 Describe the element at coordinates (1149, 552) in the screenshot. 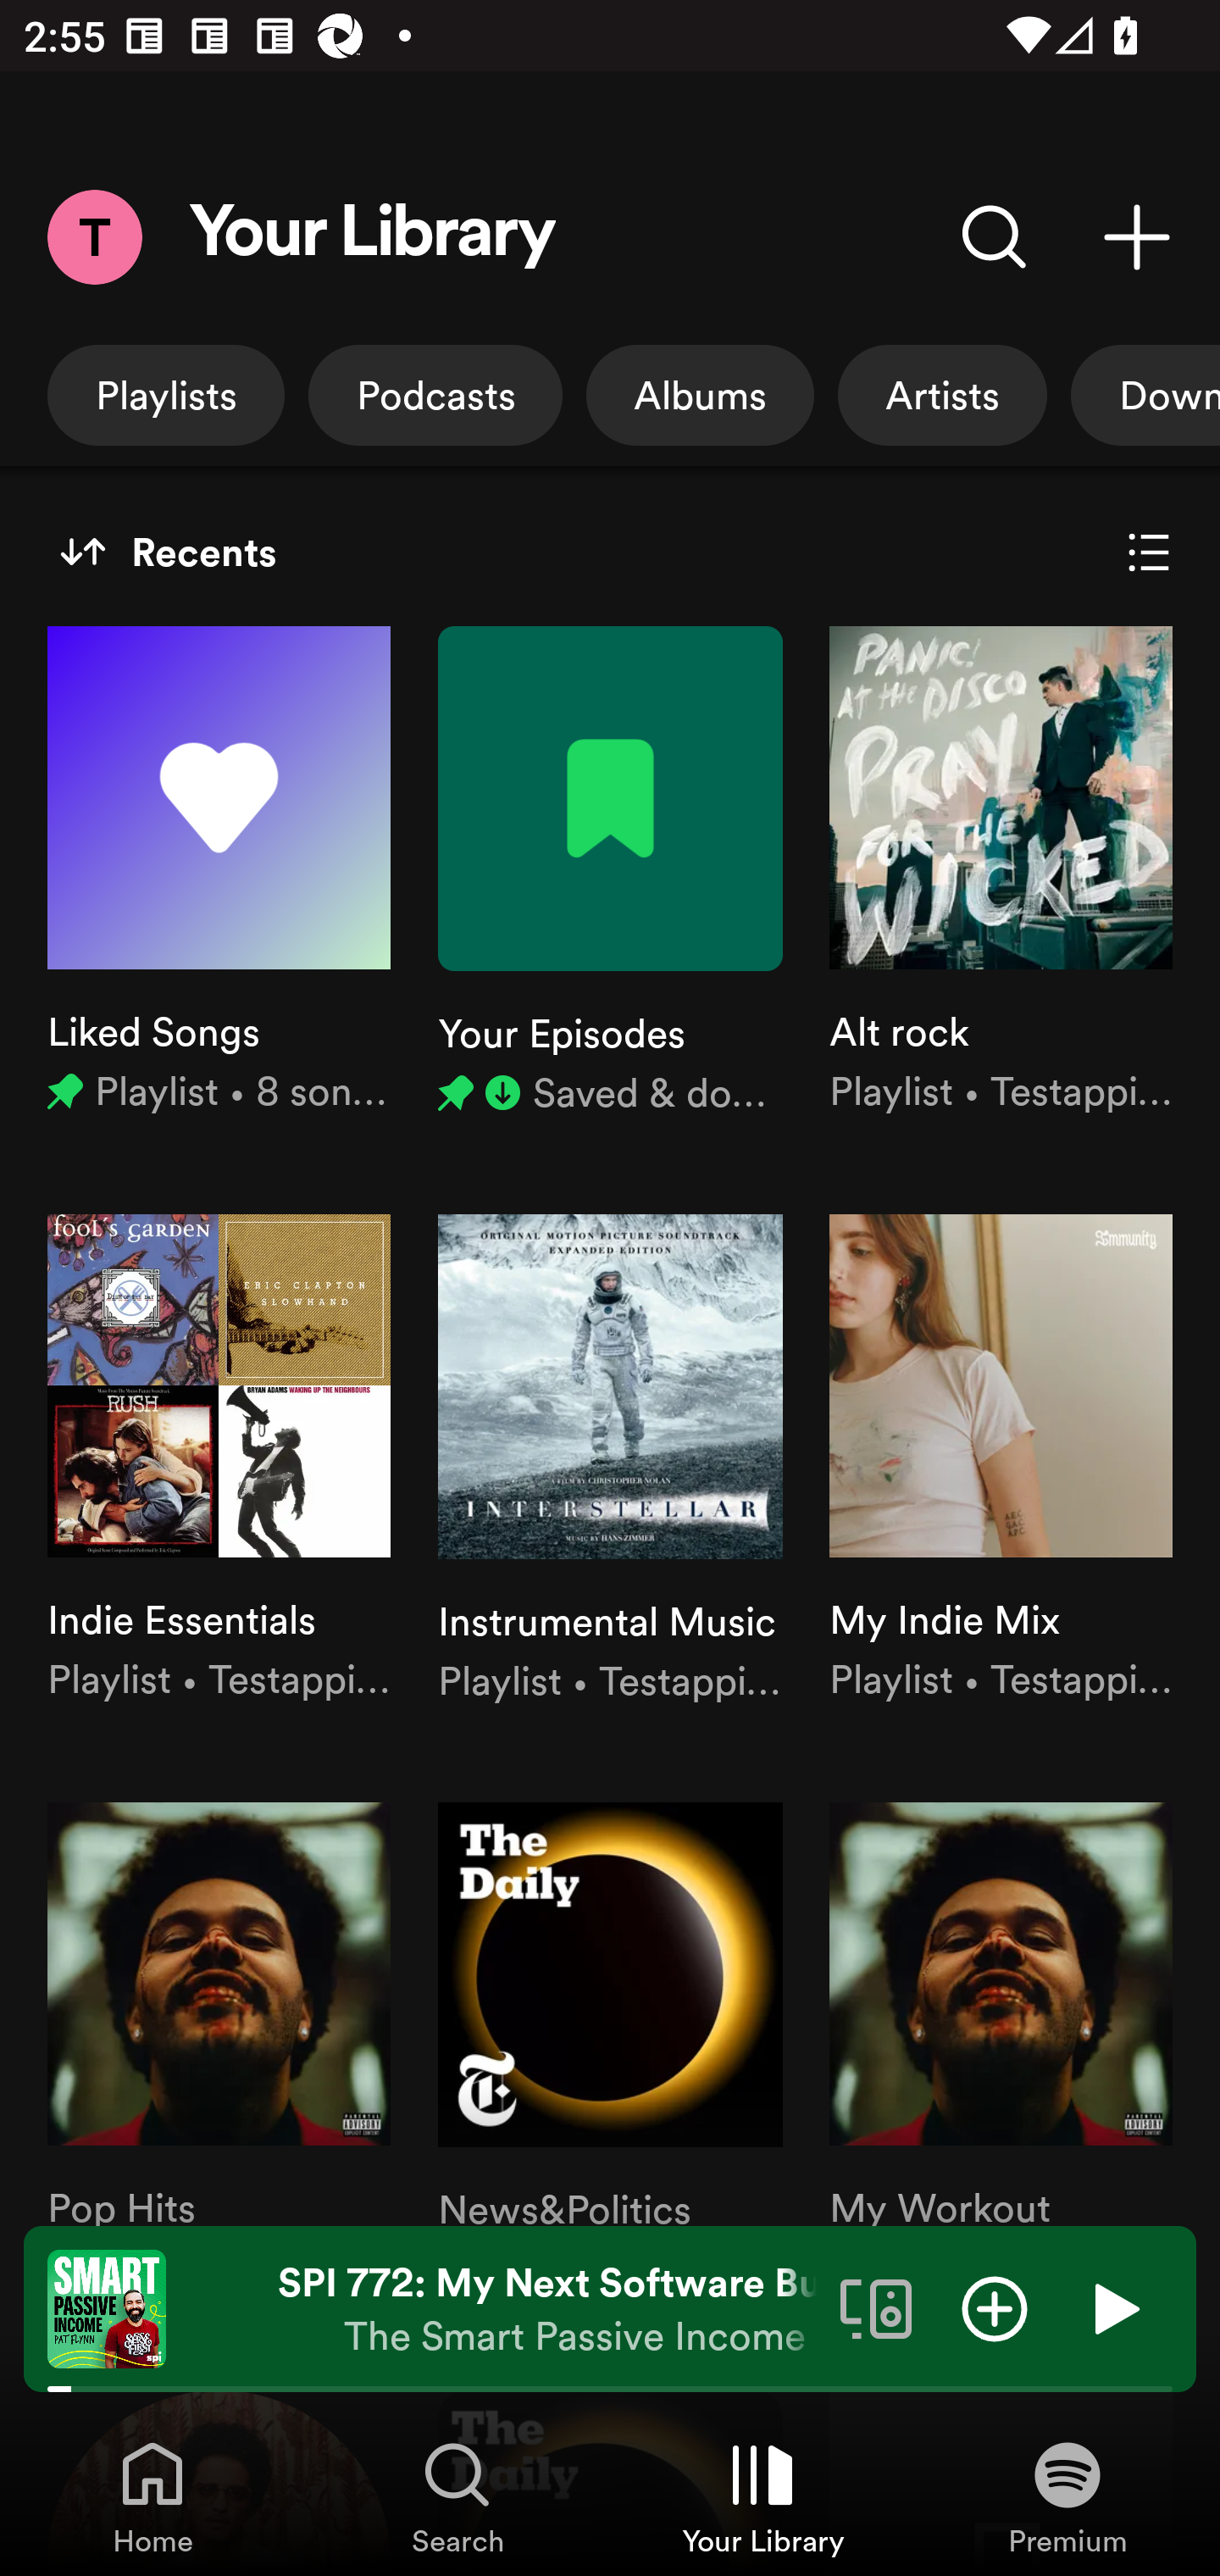

I see `Show List view` at that location.